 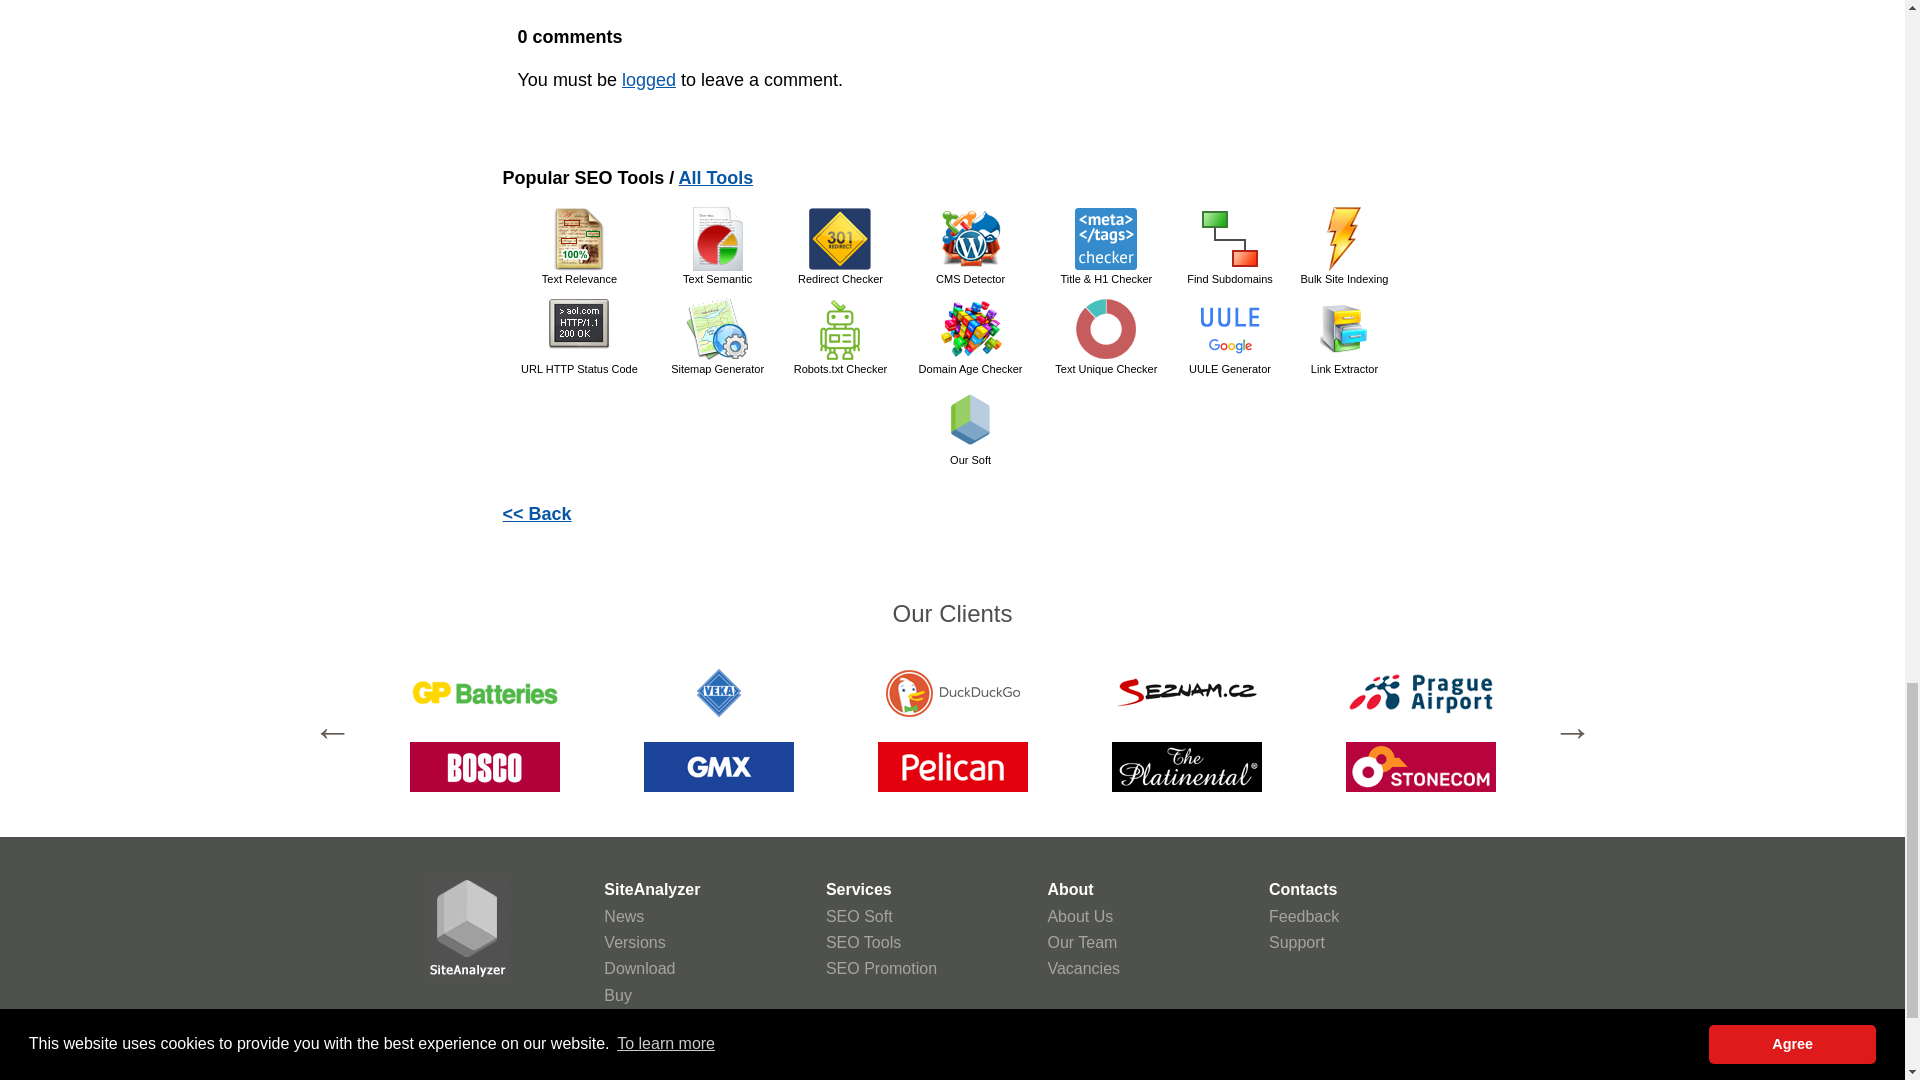 What do you see at coordinates (718, 328) in the screenshot?
I see `Sitemap Generator` at bounding box center [718, 328].